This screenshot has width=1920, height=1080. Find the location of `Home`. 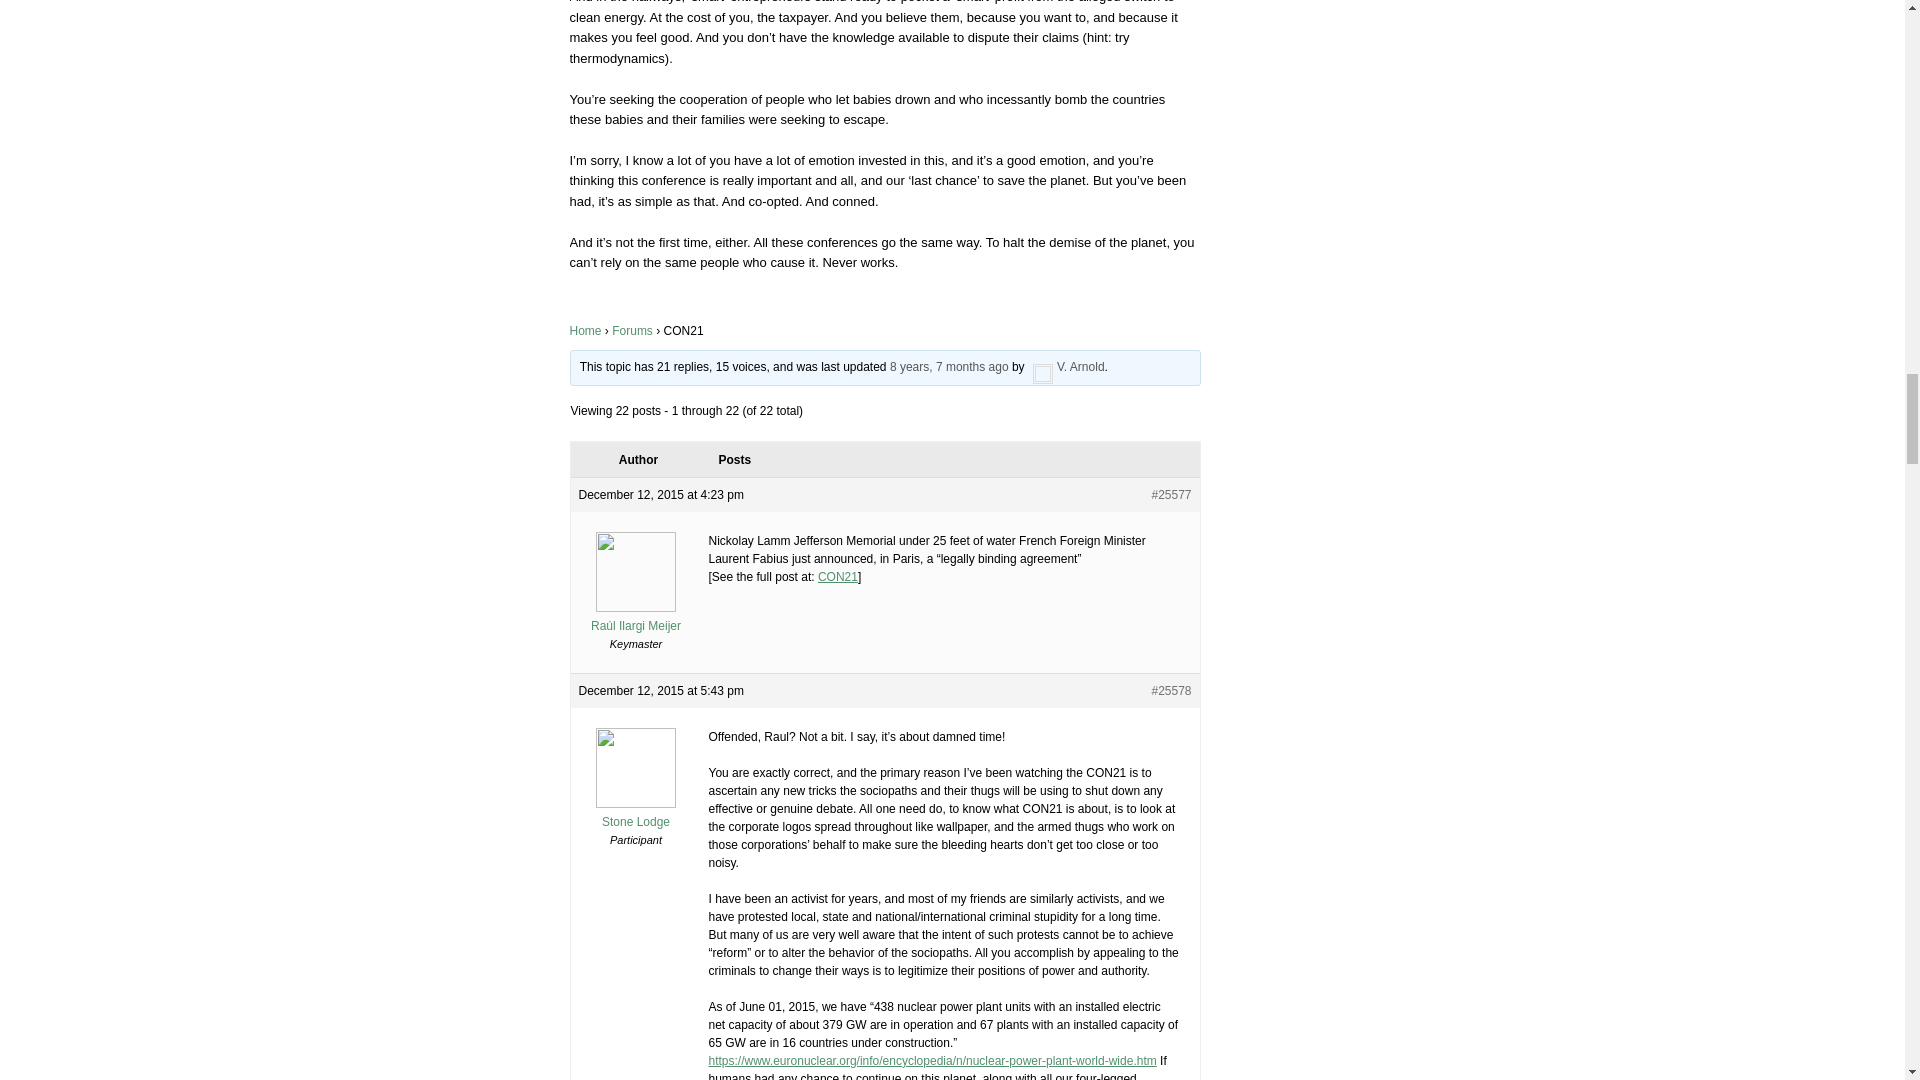

Home is located at coordinates (586, 331).